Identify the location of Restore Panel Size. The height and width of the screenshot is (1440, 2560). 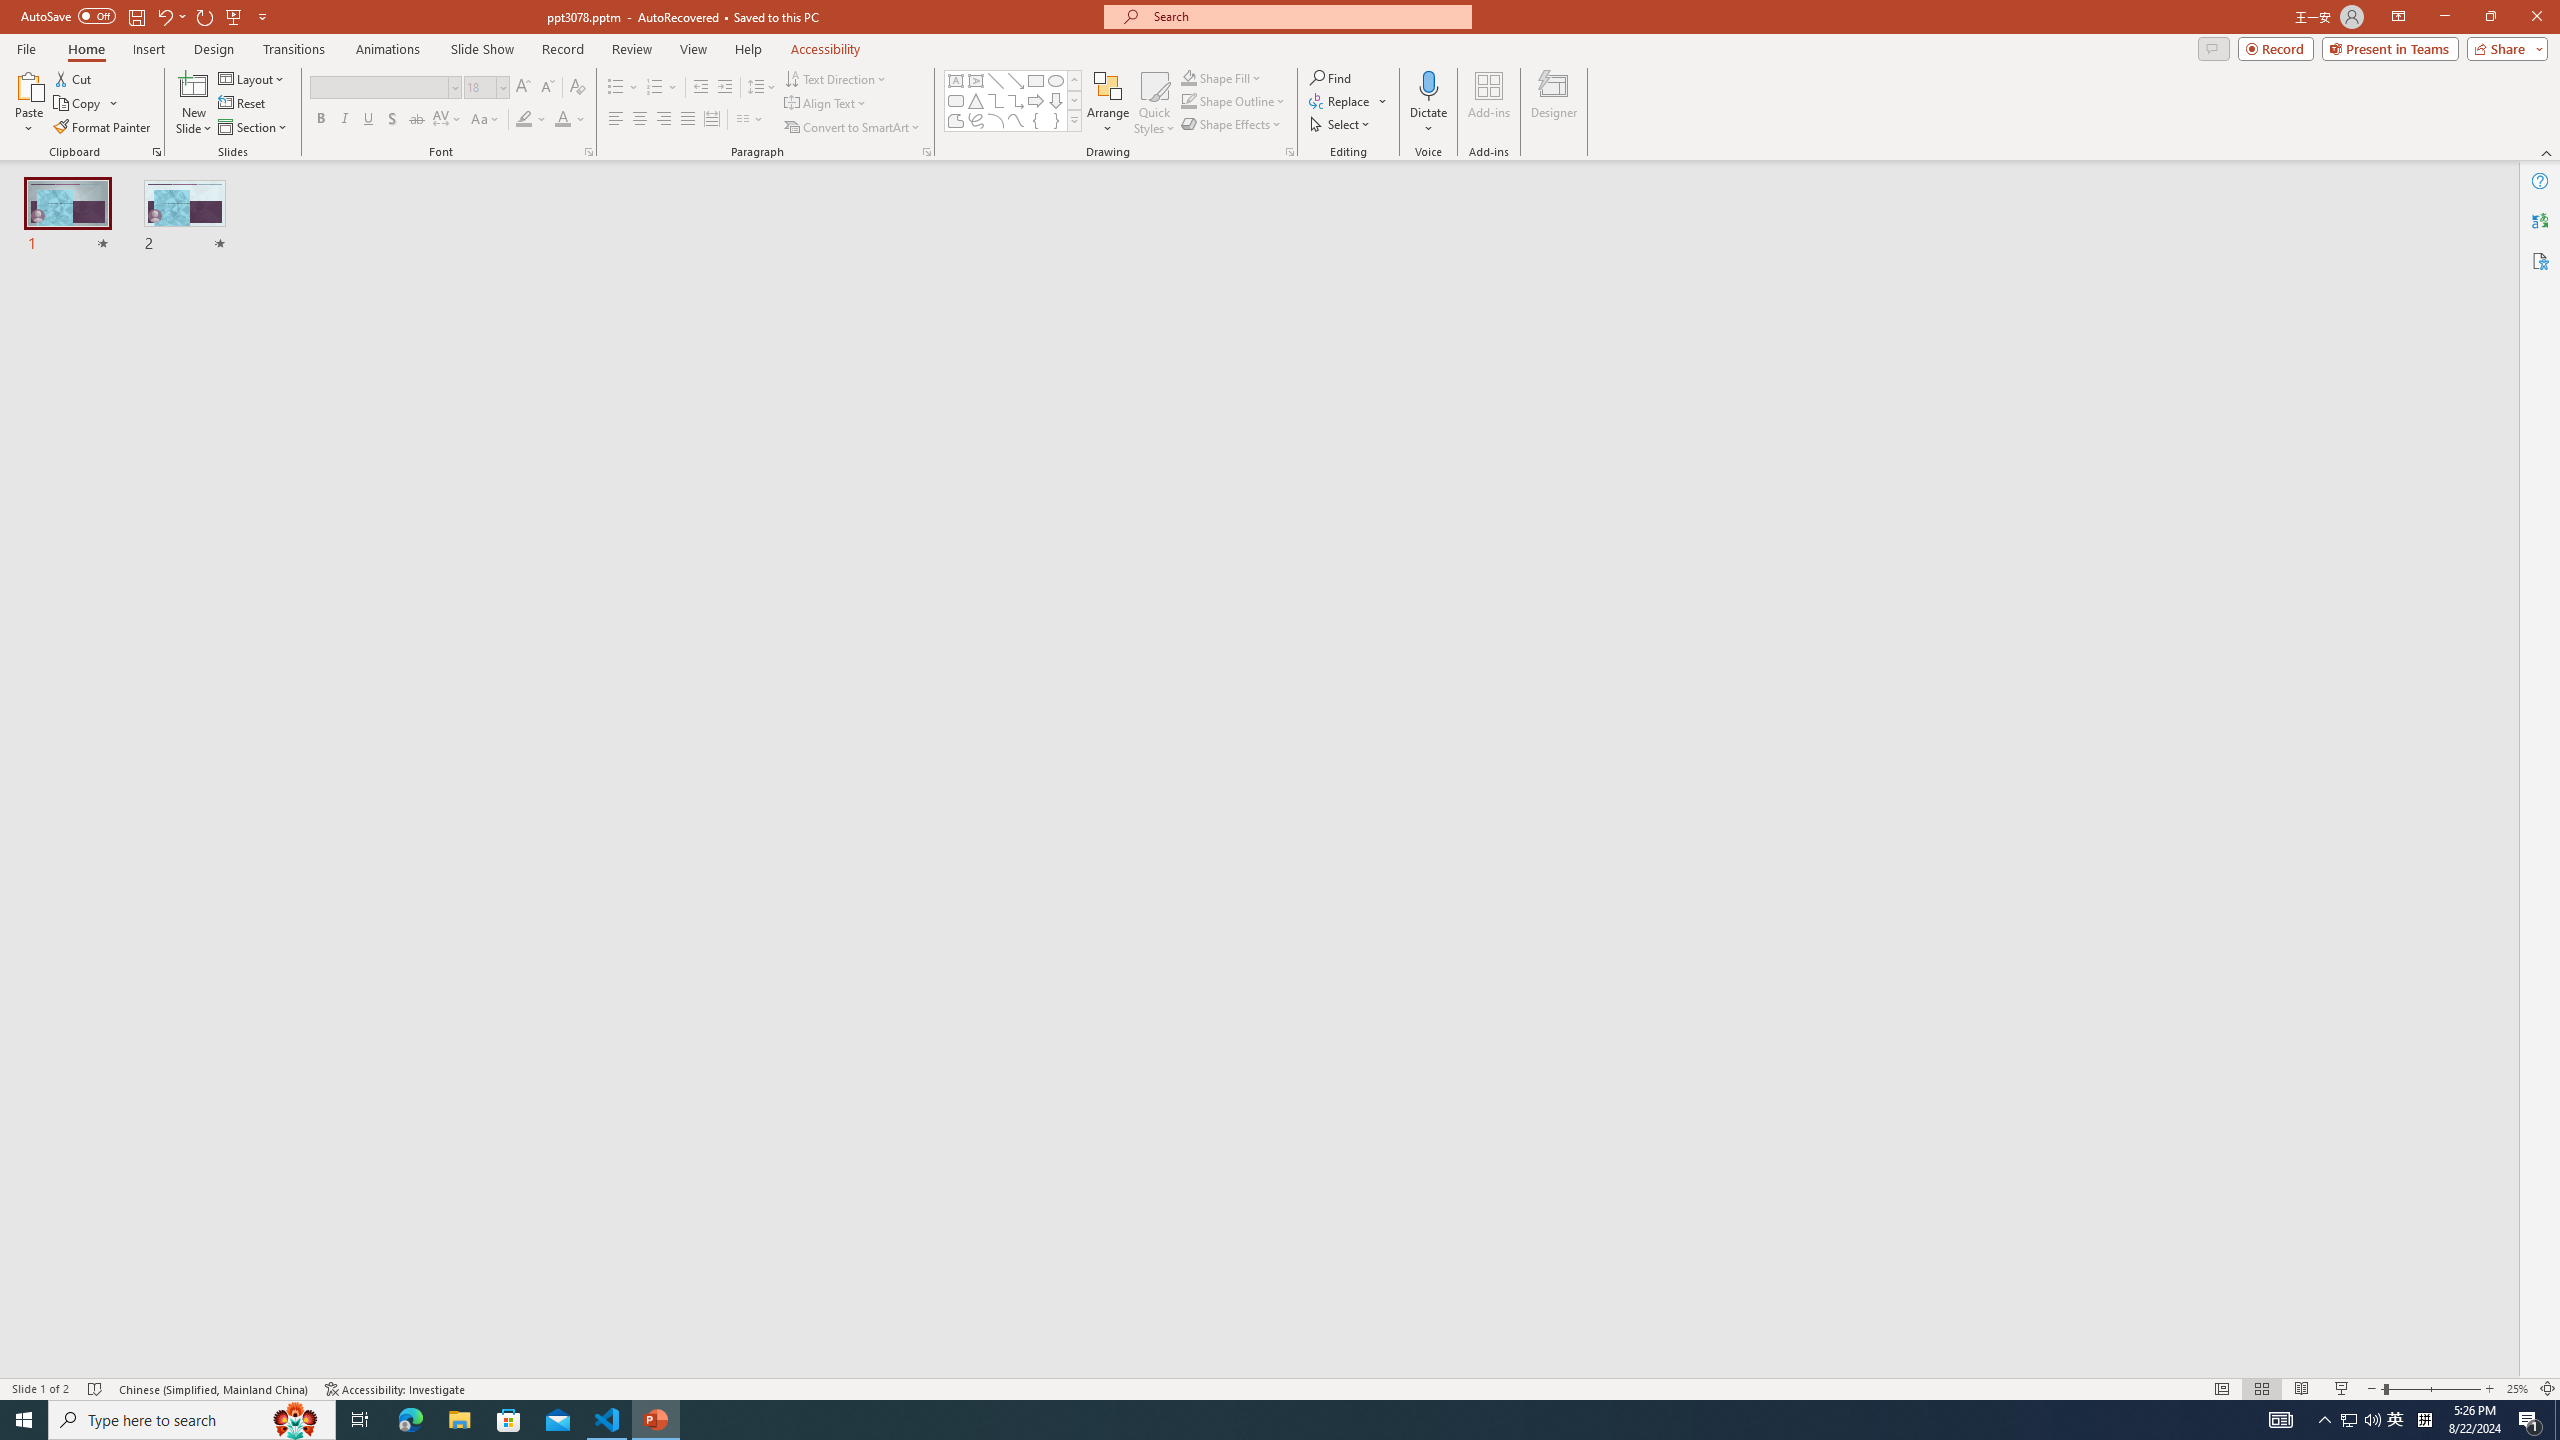
(1768, 321).